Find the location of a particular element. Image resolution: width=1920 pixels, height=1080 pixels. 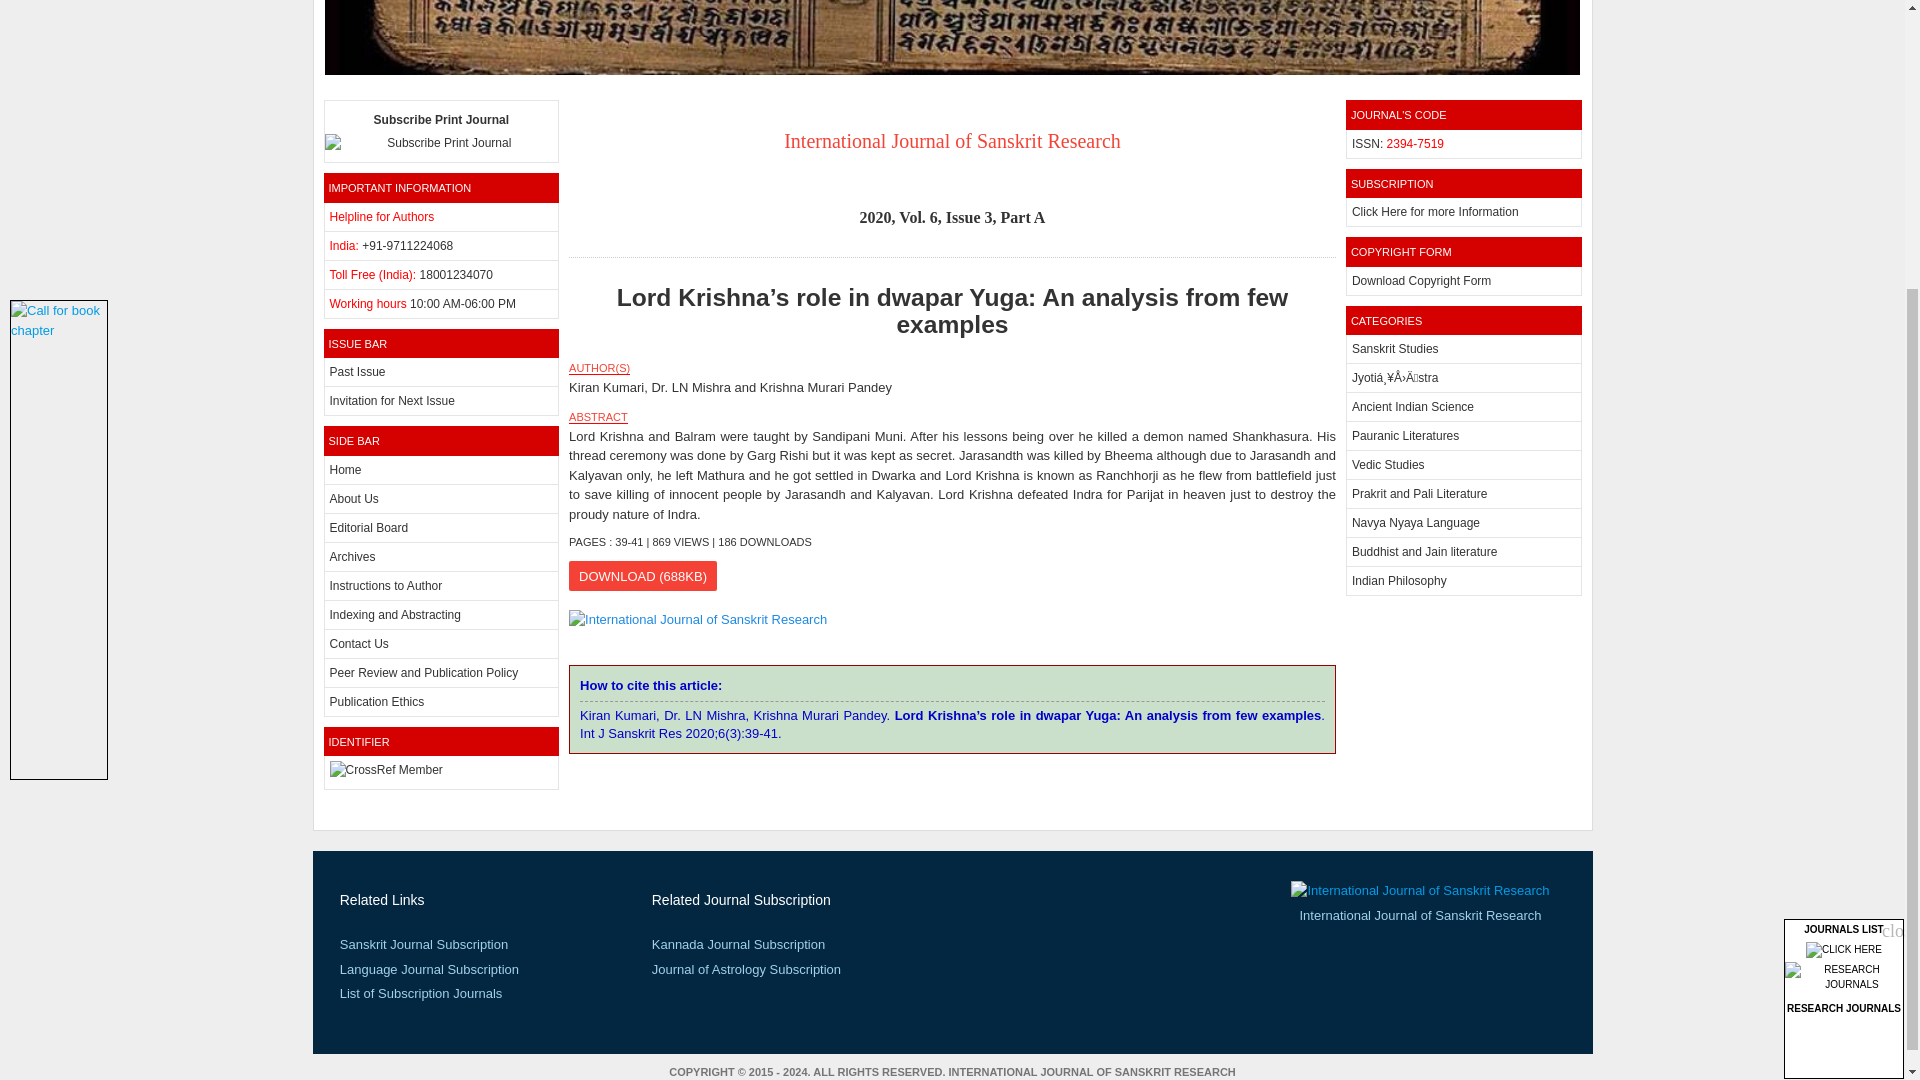

Contact Us is located at coordinates (360, 644).